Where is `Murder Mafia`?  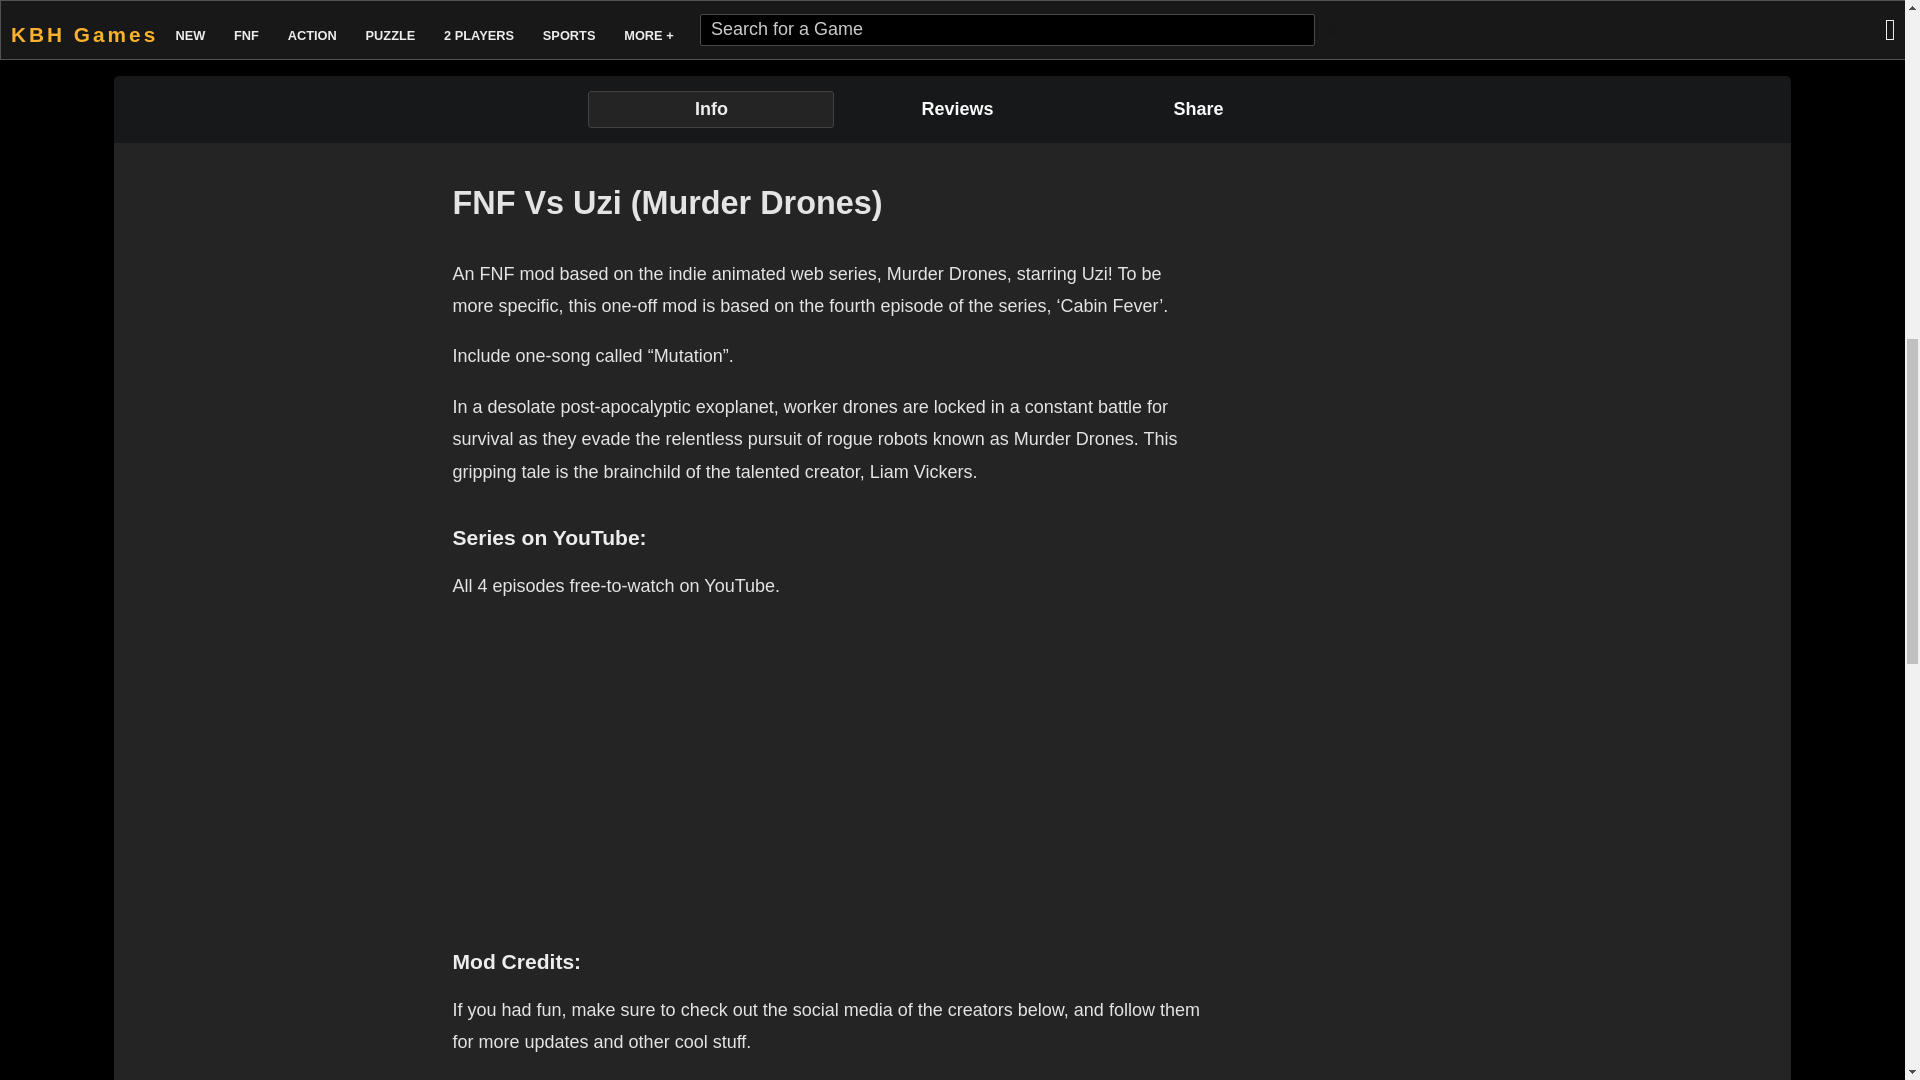
Murder Mafia is located at coordinates (472, 10).